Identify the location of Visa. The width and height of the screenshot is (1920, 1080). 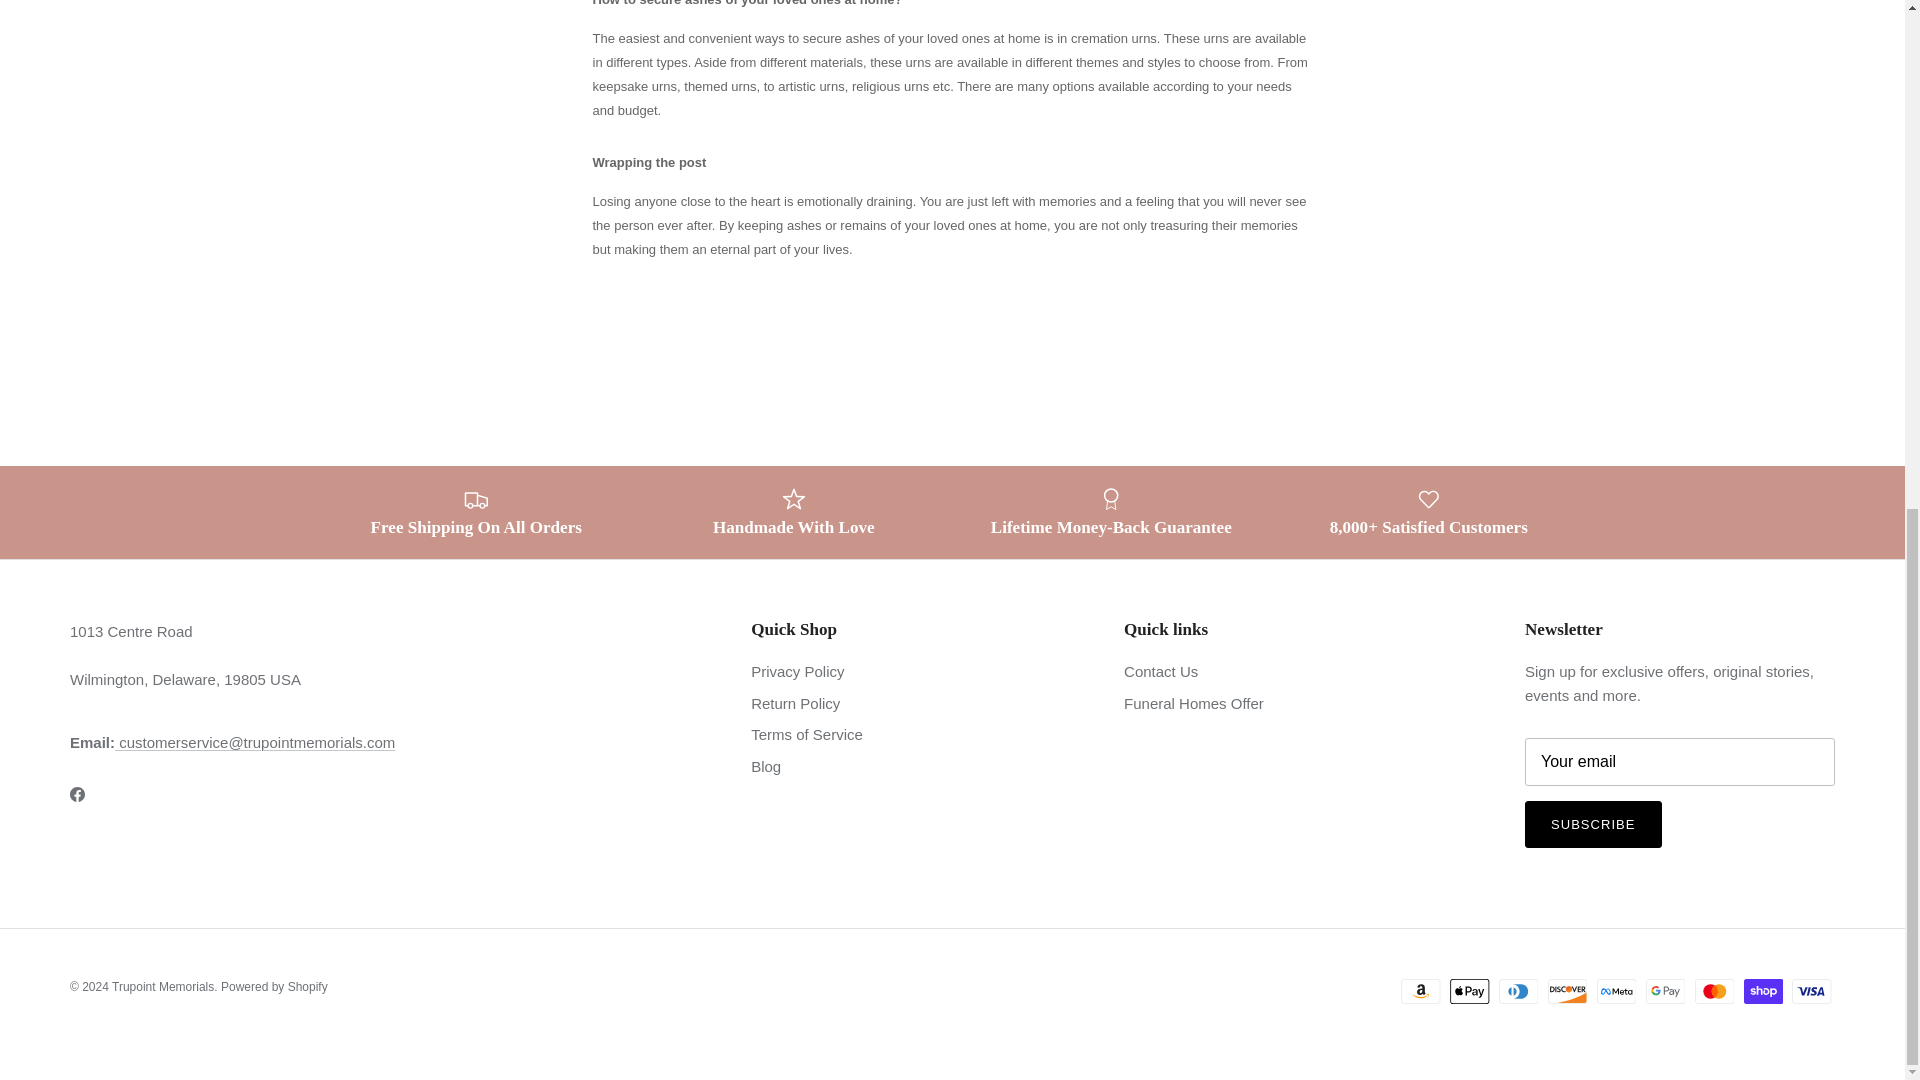
(1811, 991).